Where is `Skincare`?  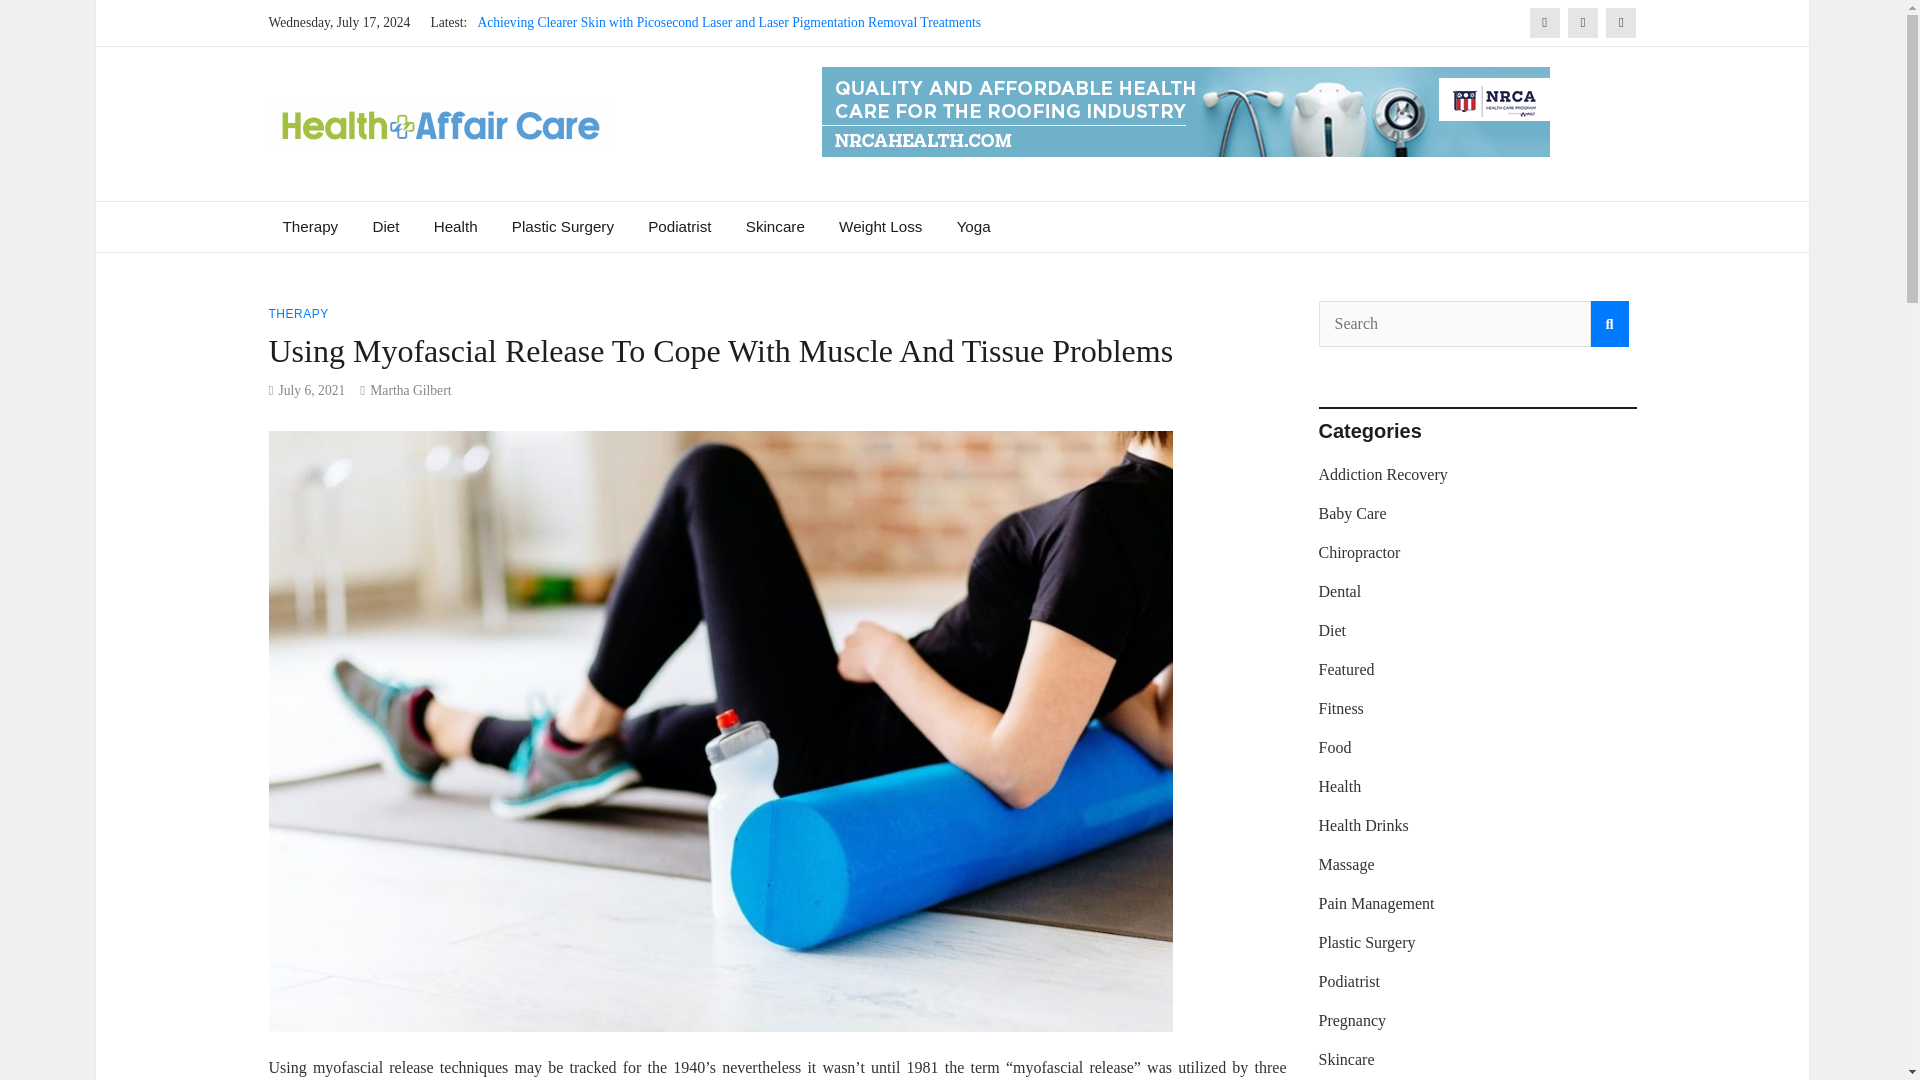 Skincare is located at coordinates (775, 226).